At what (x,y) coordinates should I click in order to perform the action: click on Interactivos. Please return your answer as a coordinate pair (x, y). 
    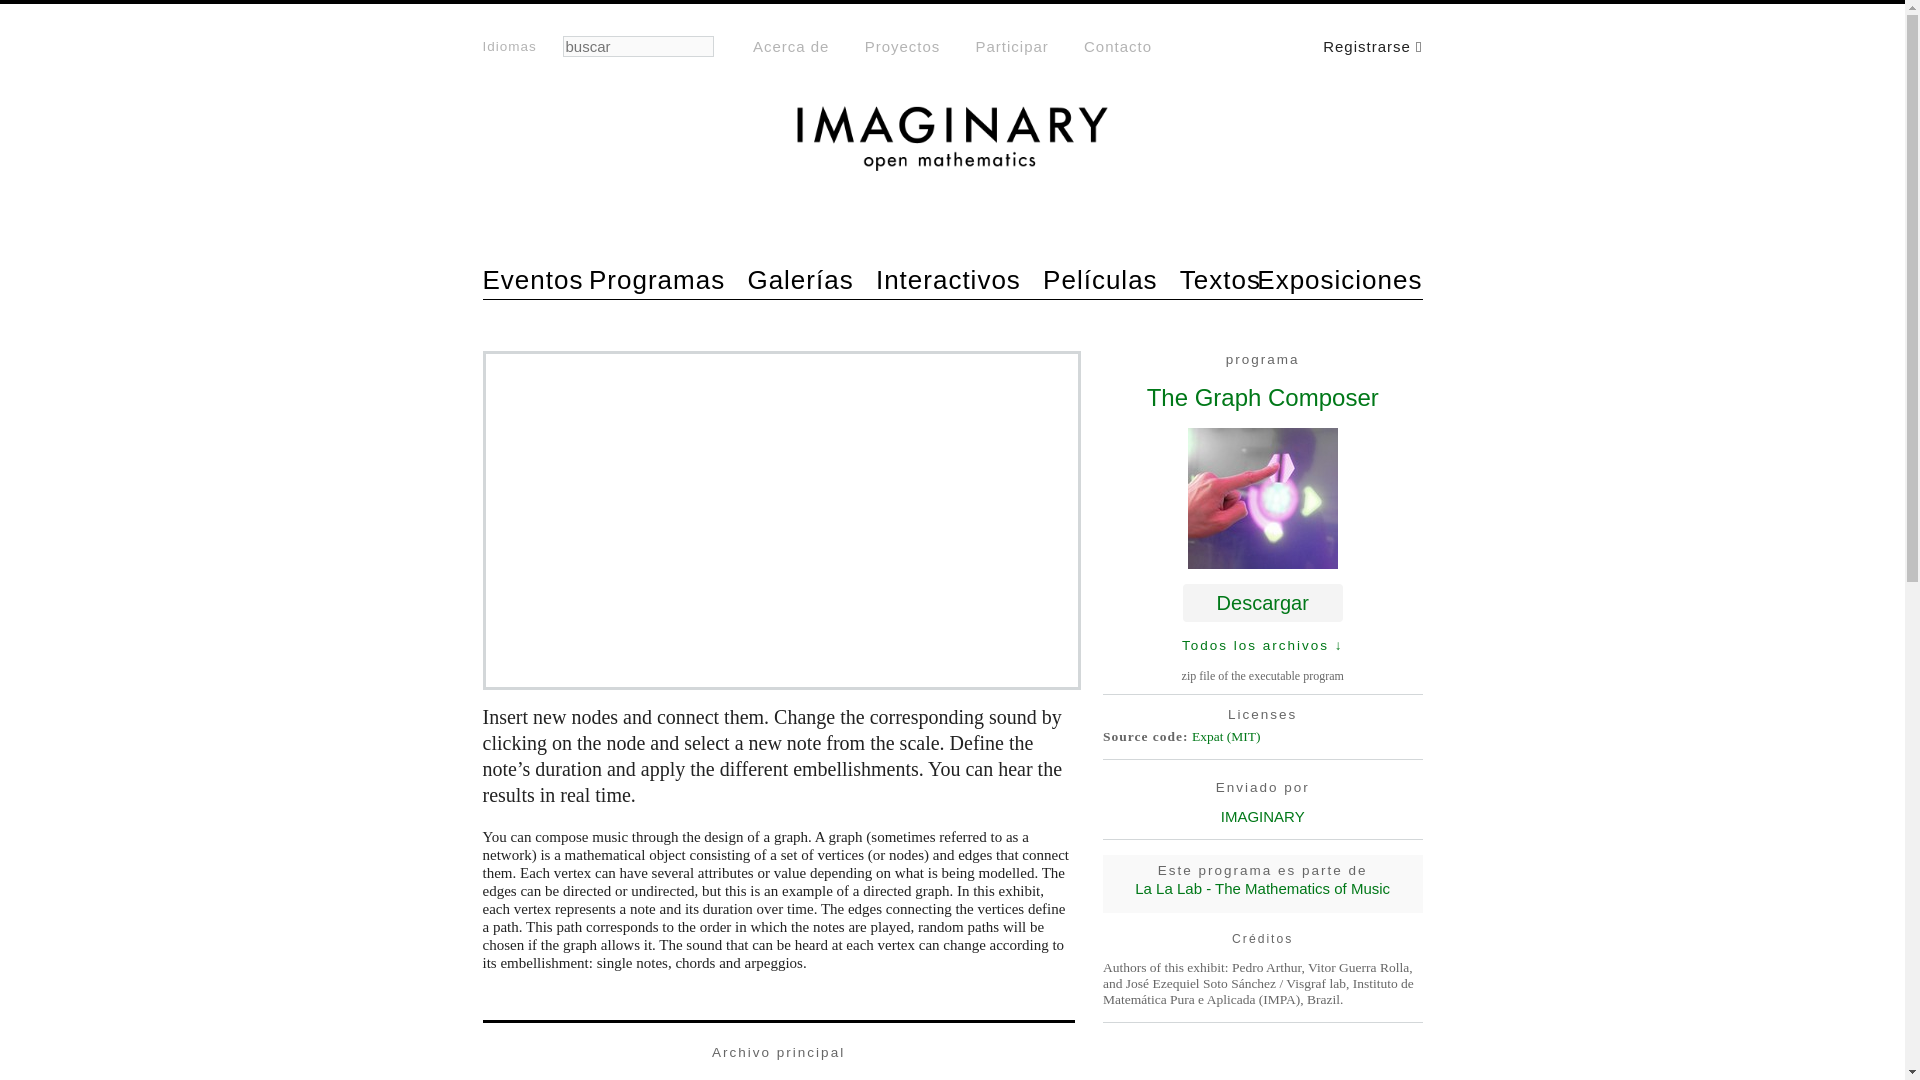
    Looking at the image, I should click on (948, 281).